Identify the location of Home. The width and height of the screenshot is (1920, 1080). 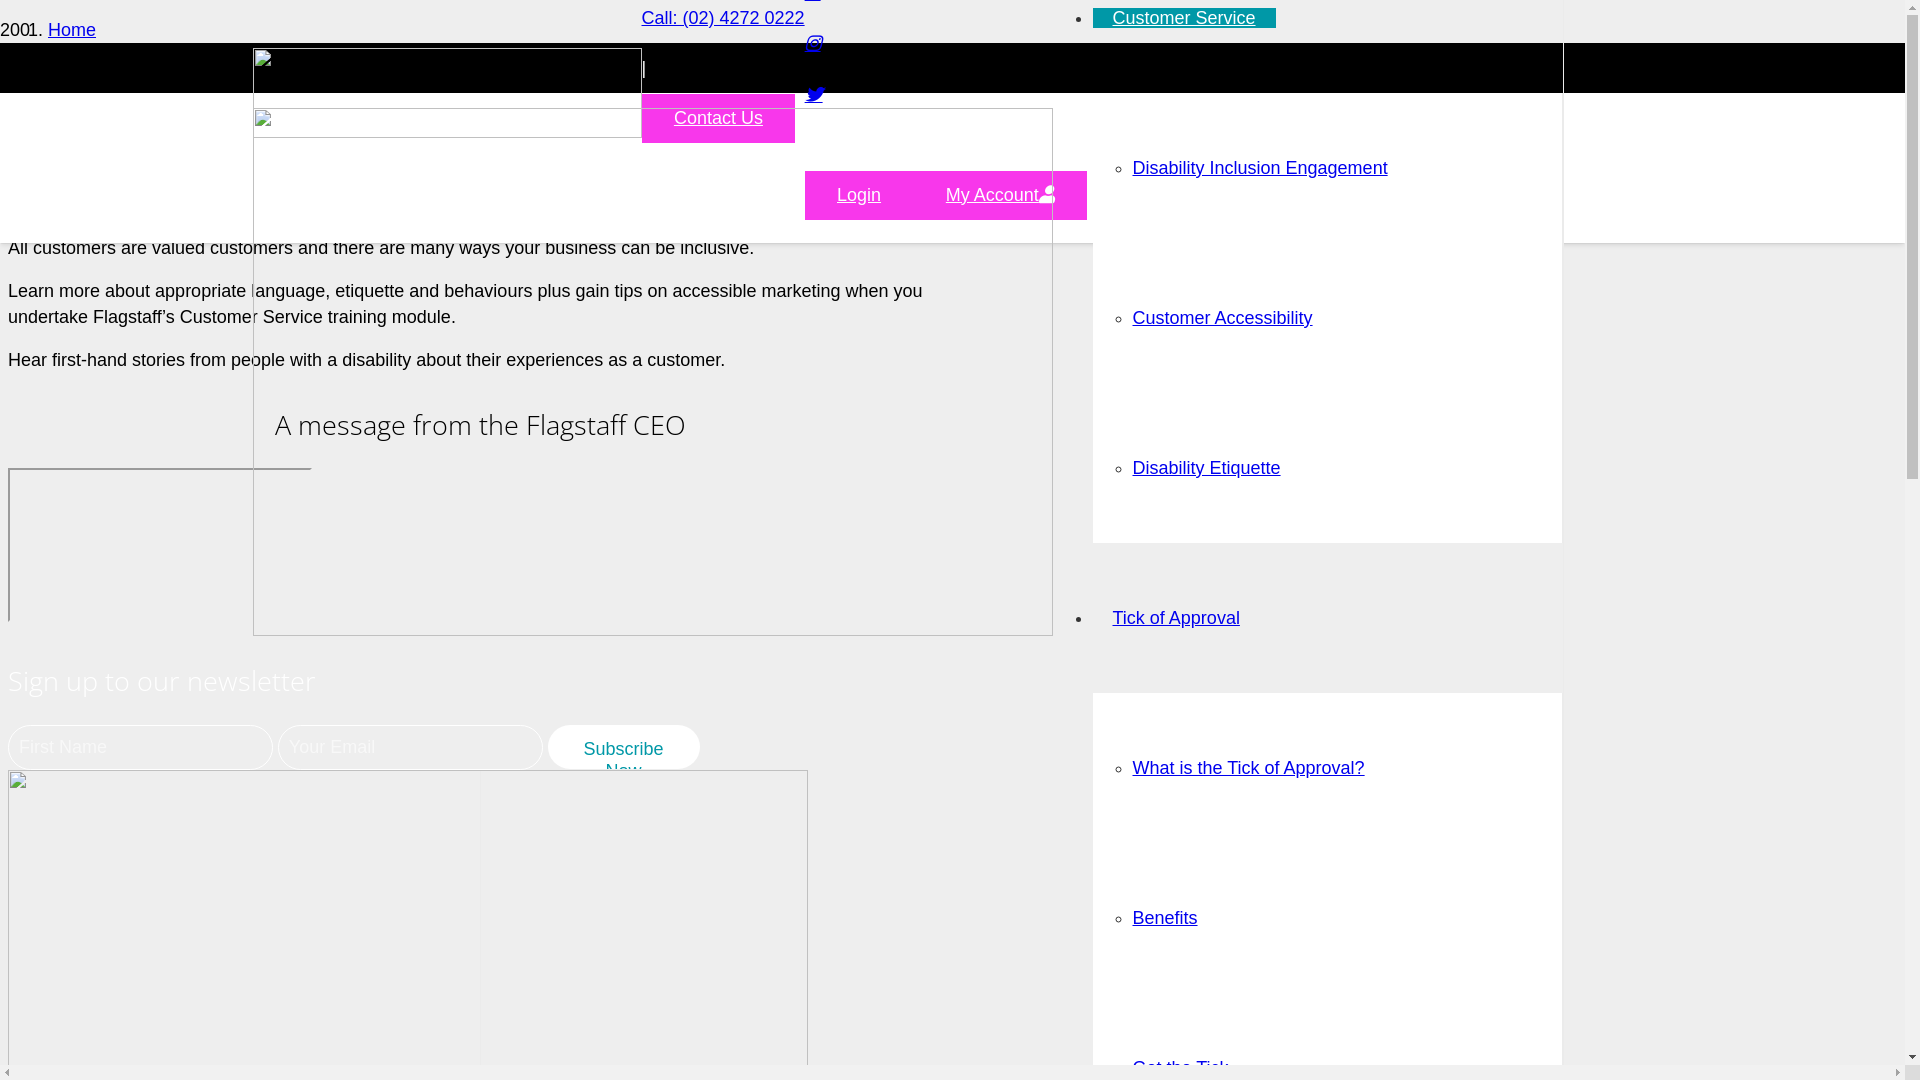
(72, 30).